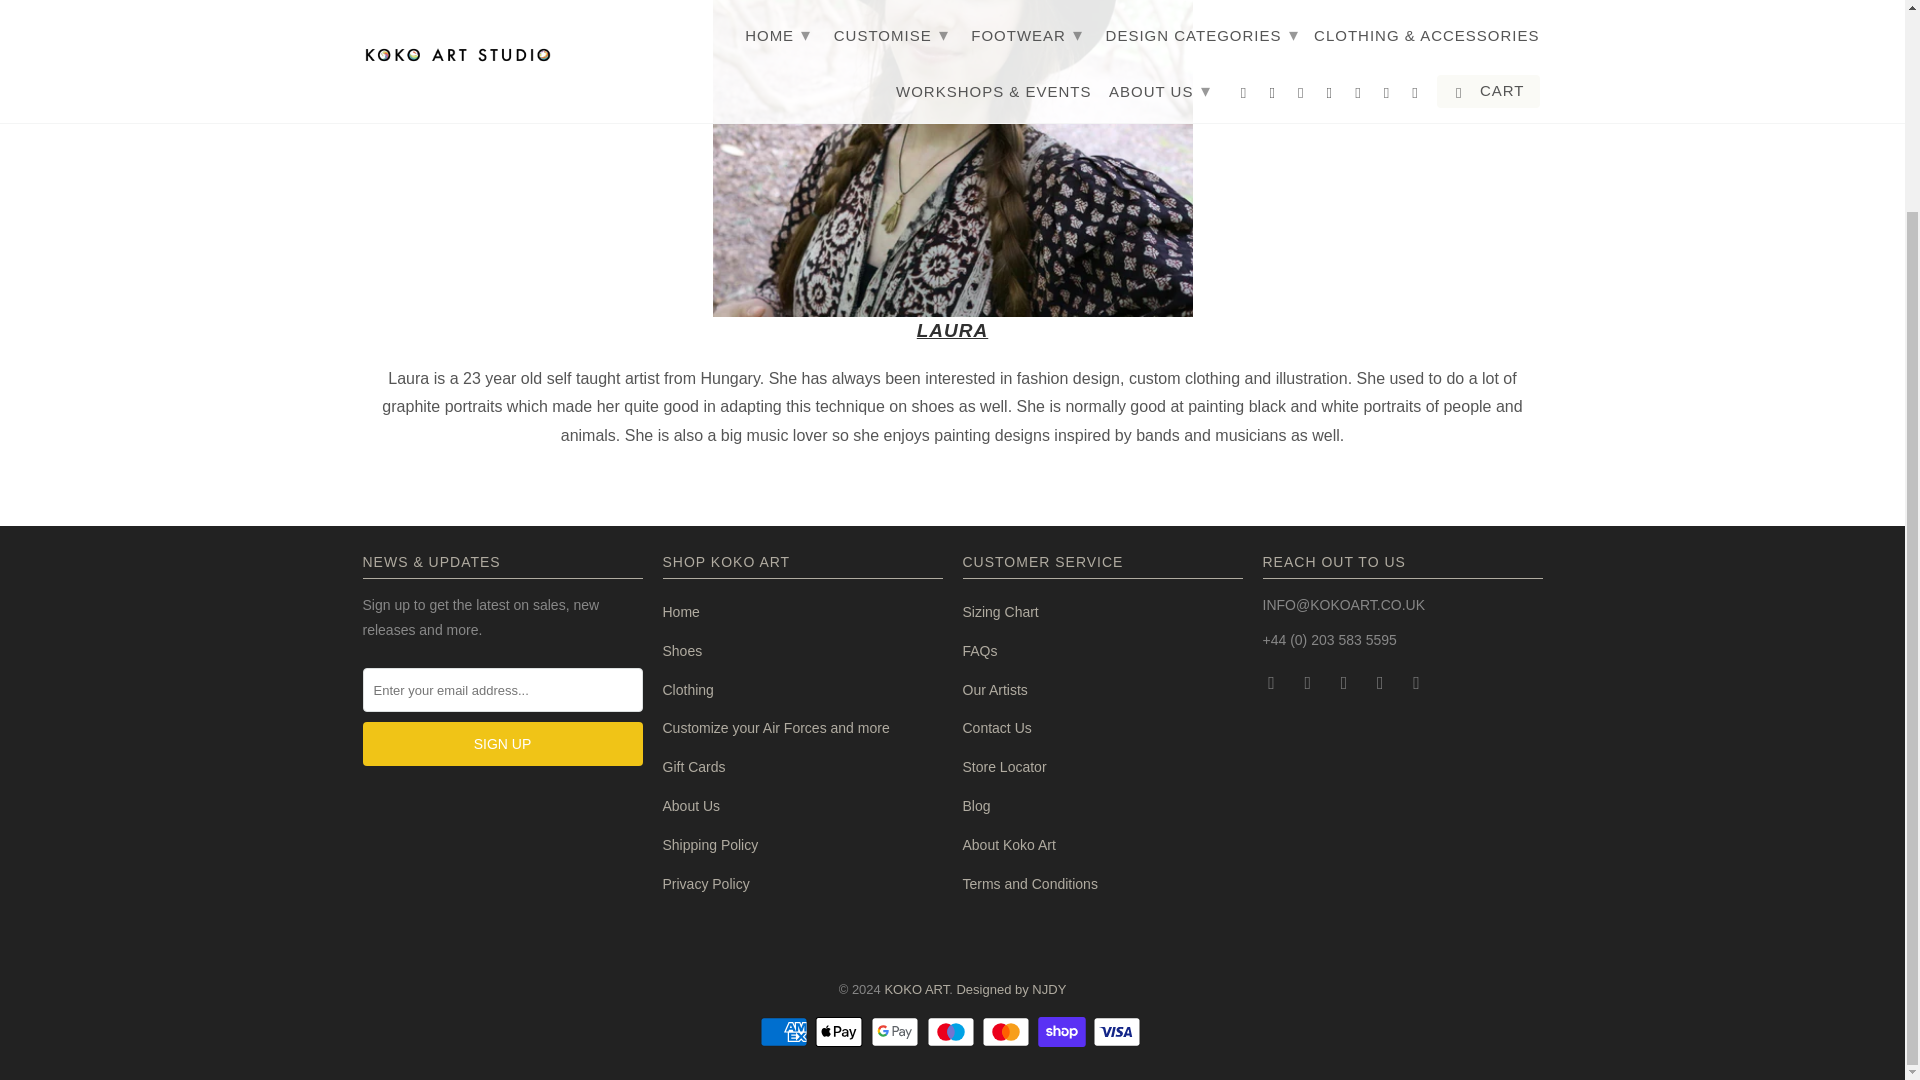 This screenshot has width=1920, height=1080. Describe the element at coordinates (1272, 682) in the screenshot. I see `KOKO ART on Twitter` at that location.